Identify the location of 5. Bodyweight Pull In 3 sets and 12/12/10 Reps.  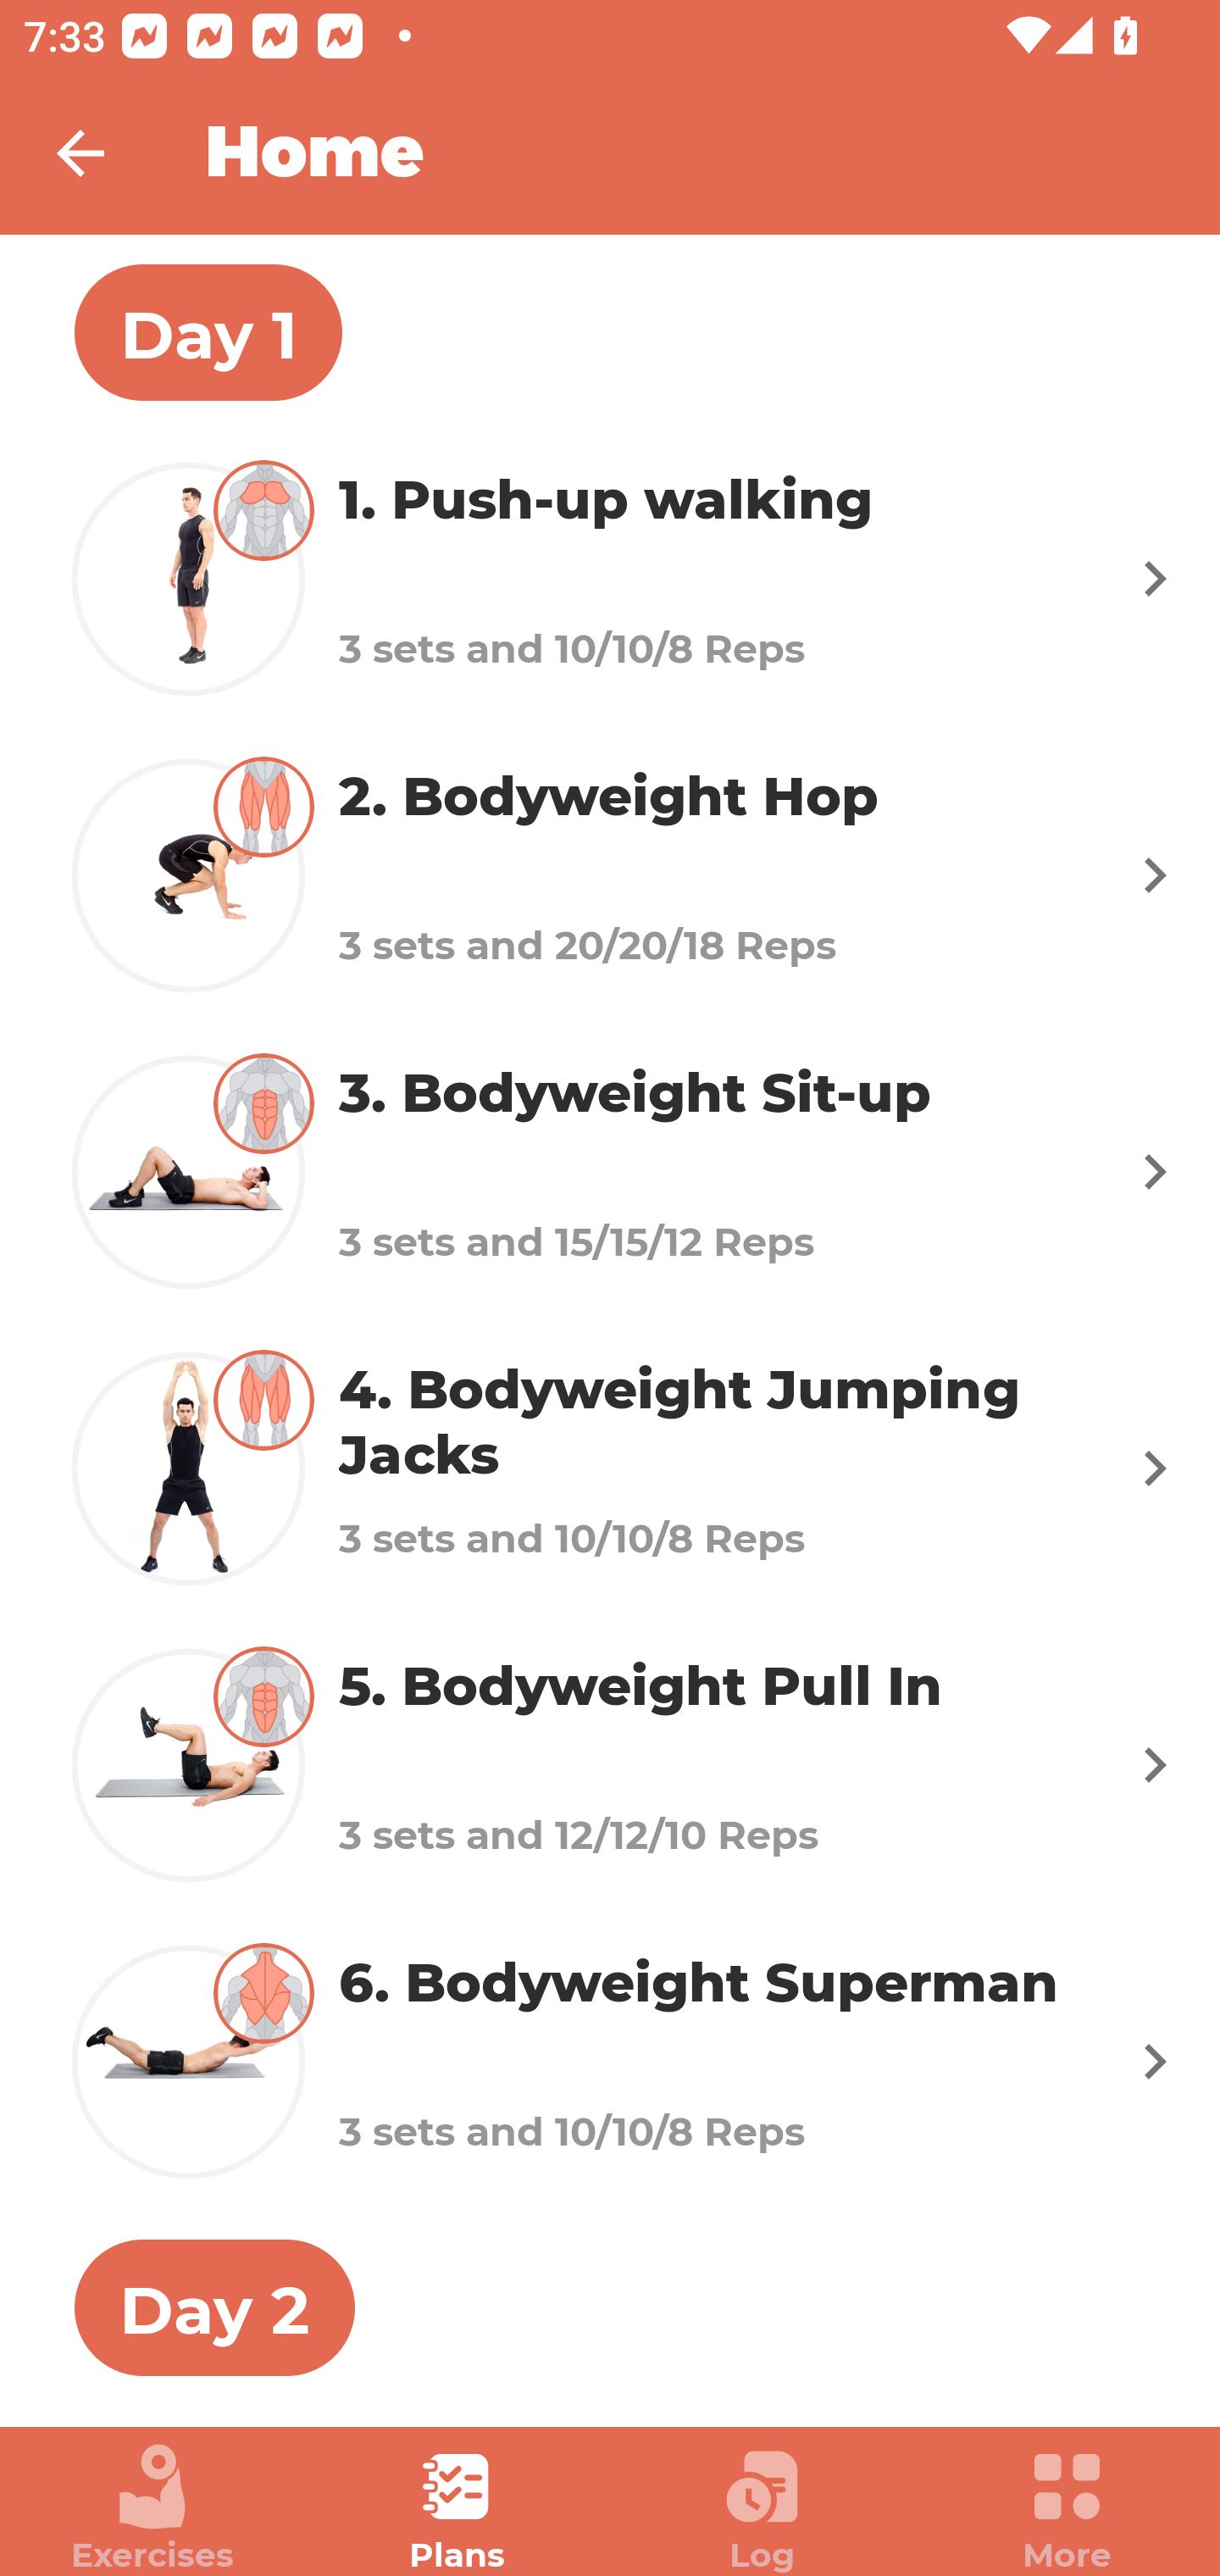
(610, 1766).